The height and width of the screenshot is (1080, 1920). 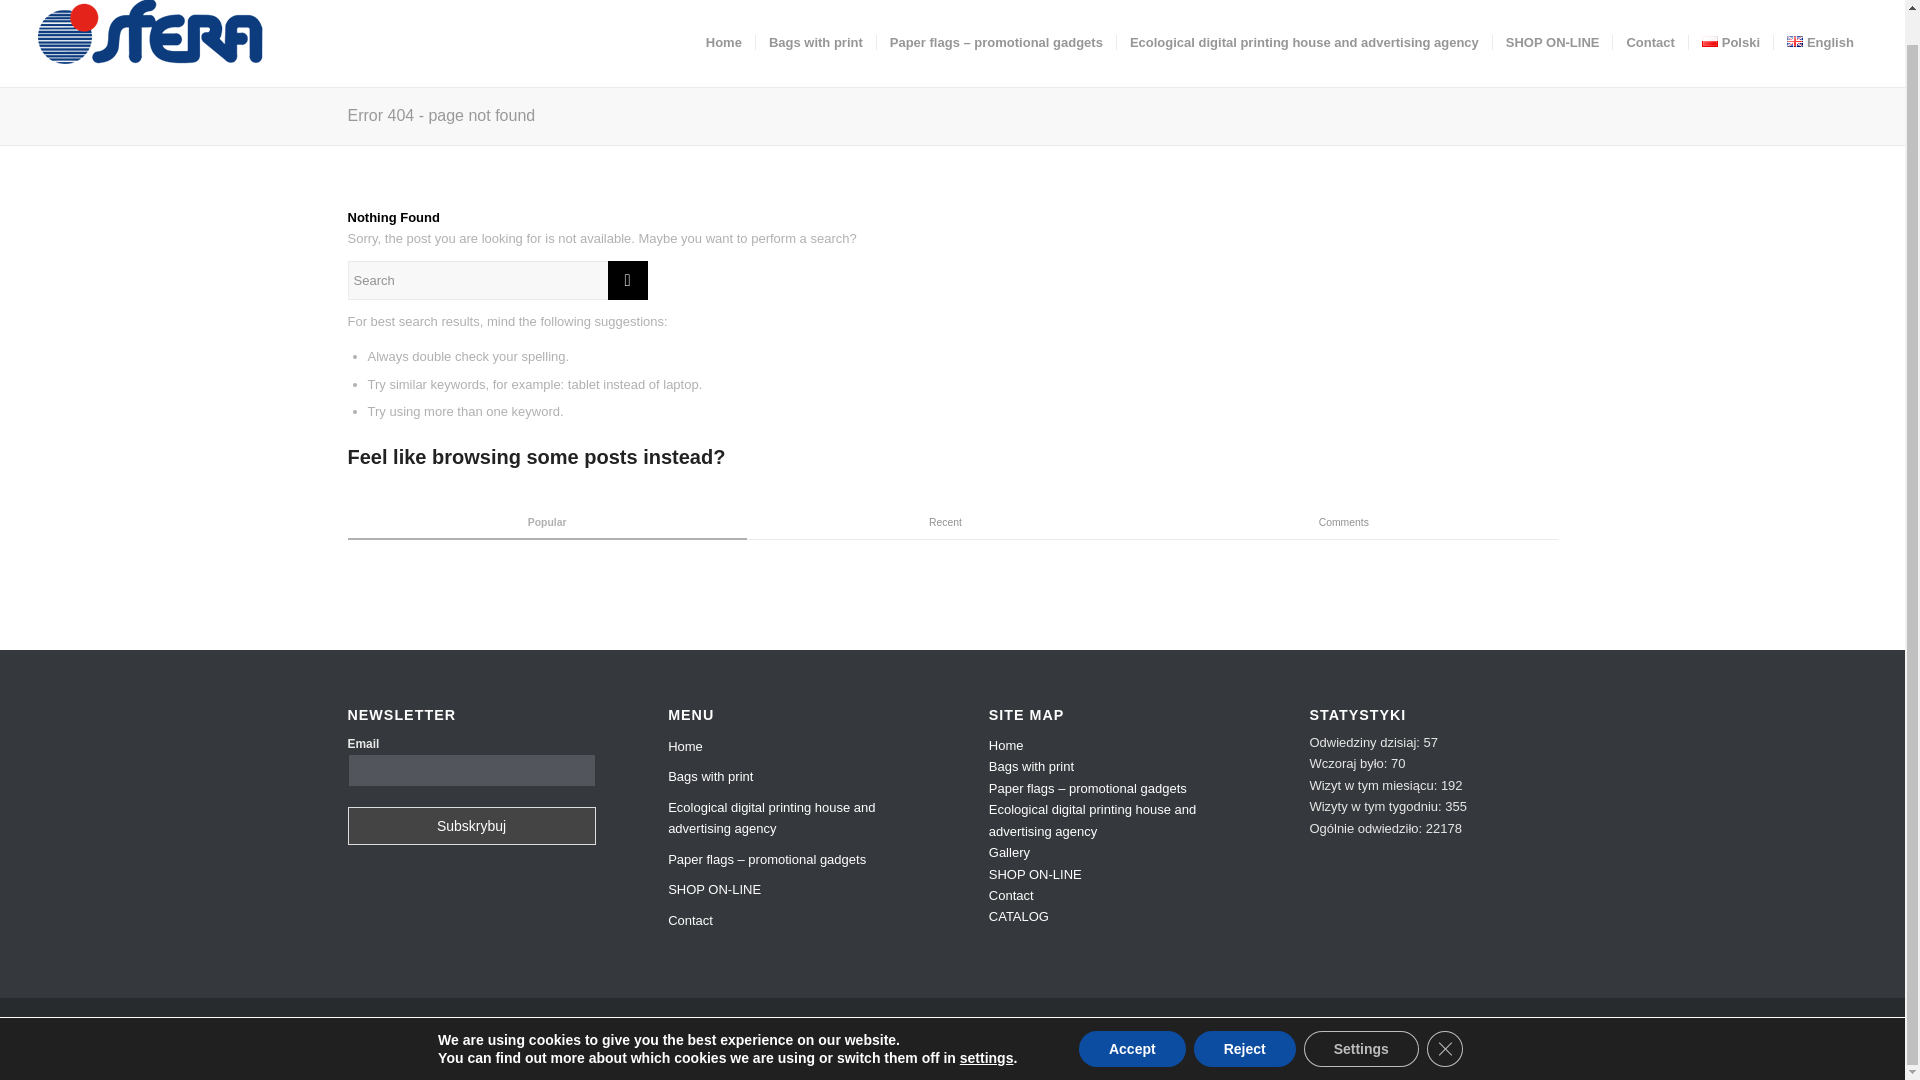 What do you see at coordinates (792, 818) in the screenshot?
I see `Ecological digital printing house and advertising agency` at bounding box center [792, 818].